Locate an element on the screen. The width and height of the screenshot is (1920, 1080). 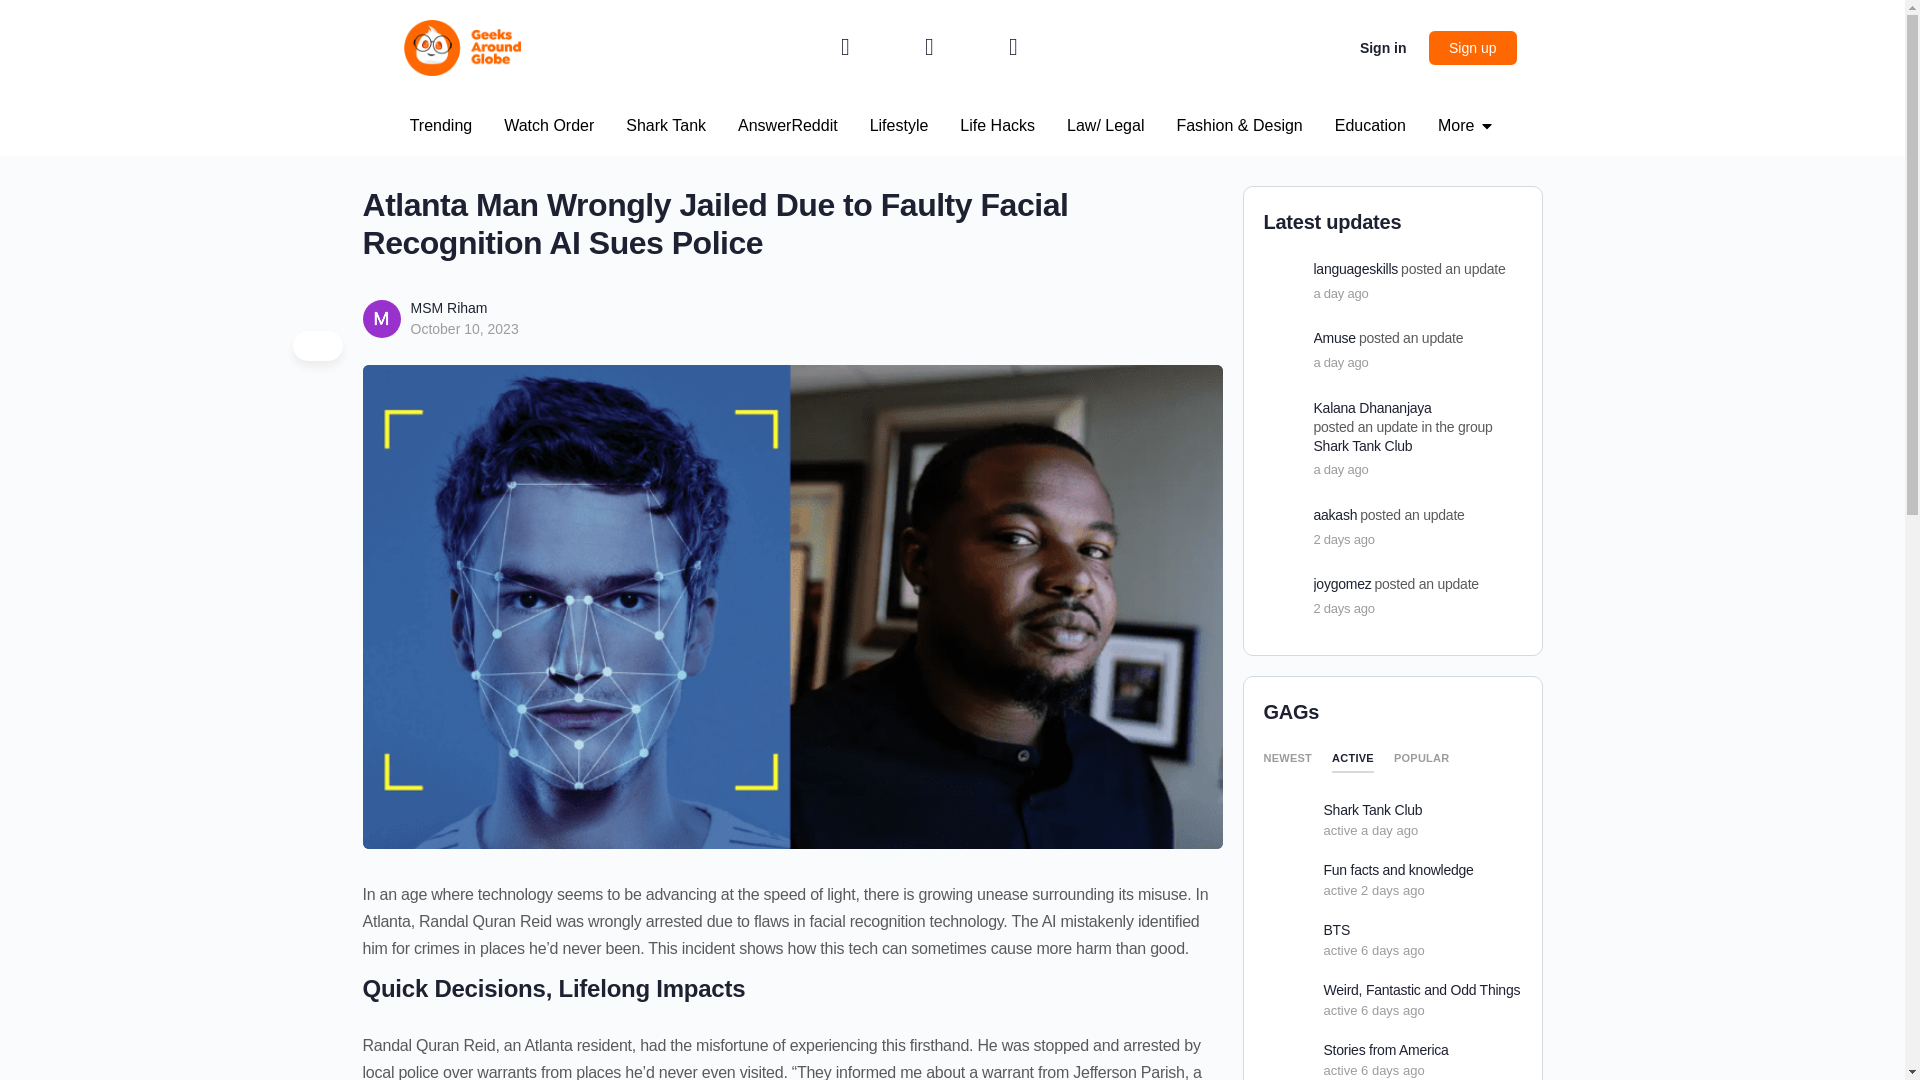
AnswerReddit is located at coordinates (787, 126).